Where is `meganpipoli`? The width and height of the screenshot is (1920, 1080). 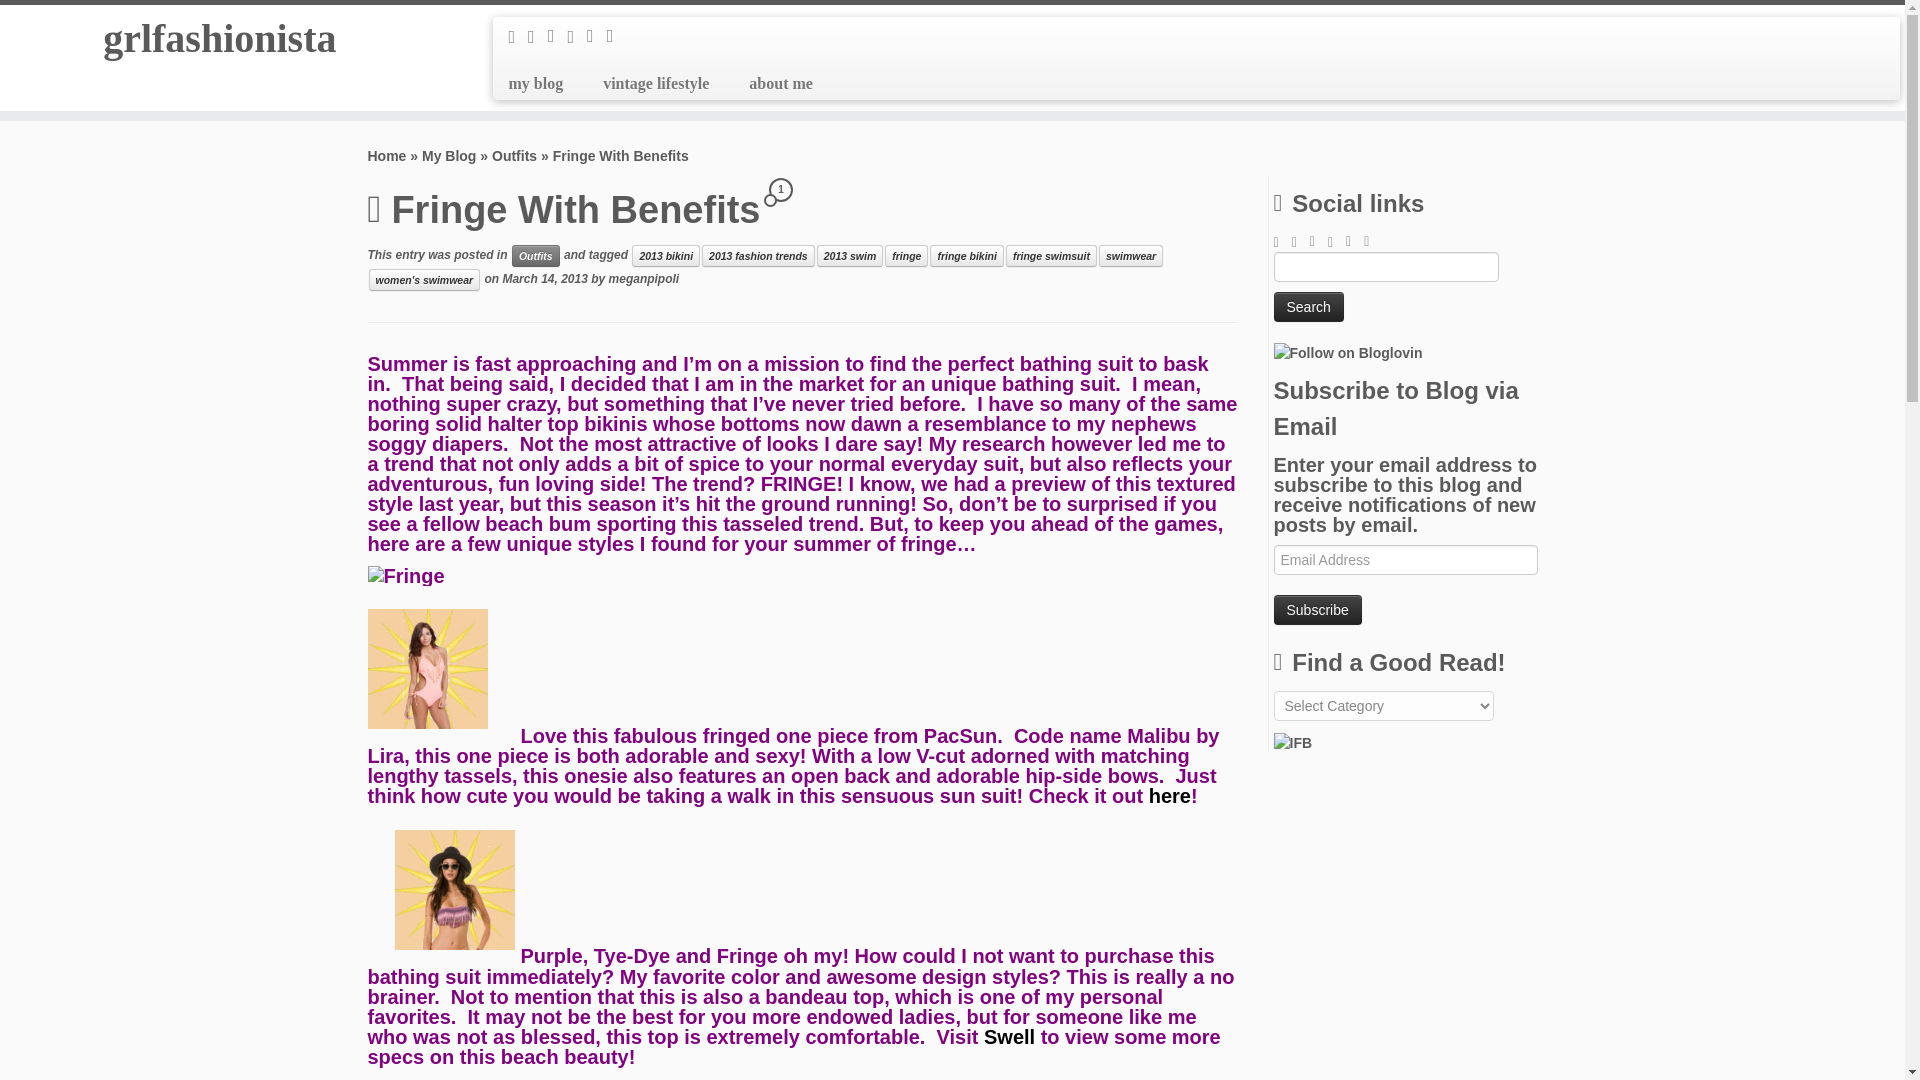
meganpipoli is located at coordinates (644, 279).